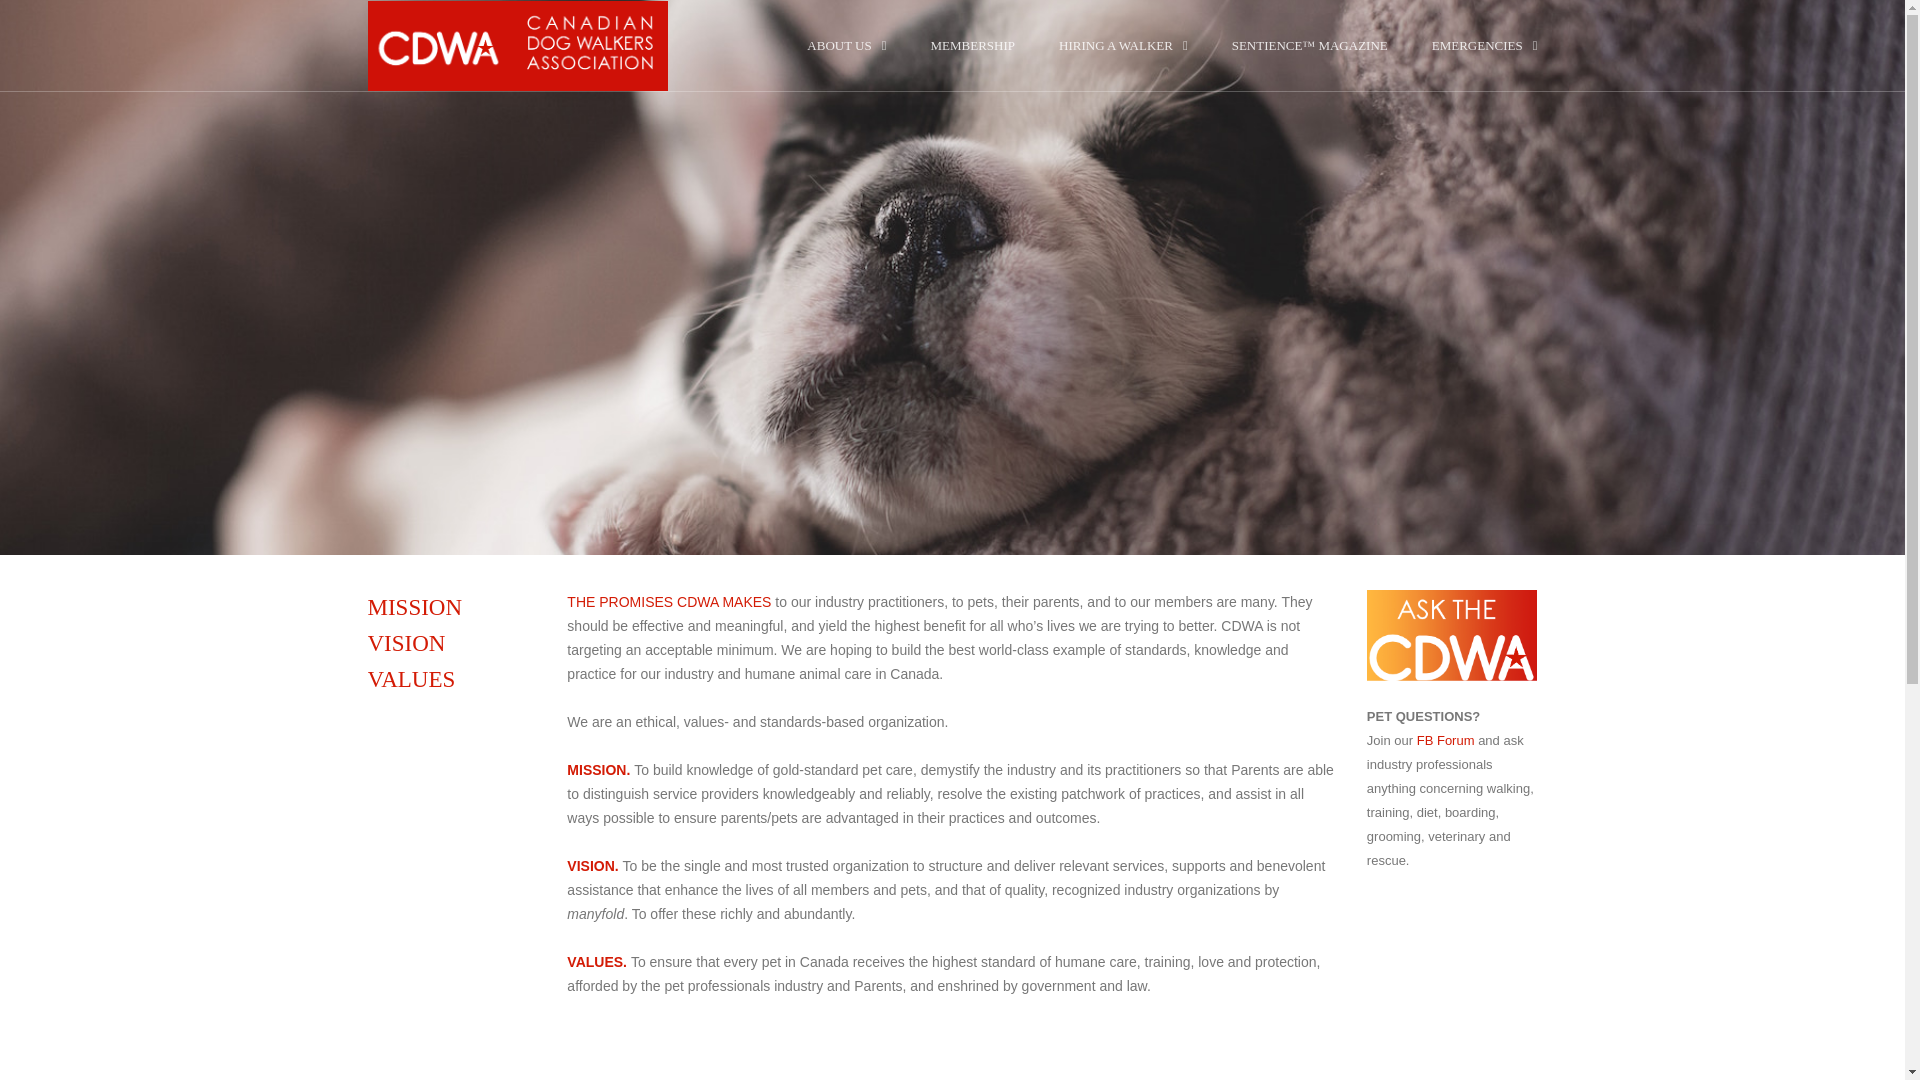  What do you see at coordinates (1124, 44) in the screenshot?
I see `HIRING A WALKER` at bounding box center [1124, 44].